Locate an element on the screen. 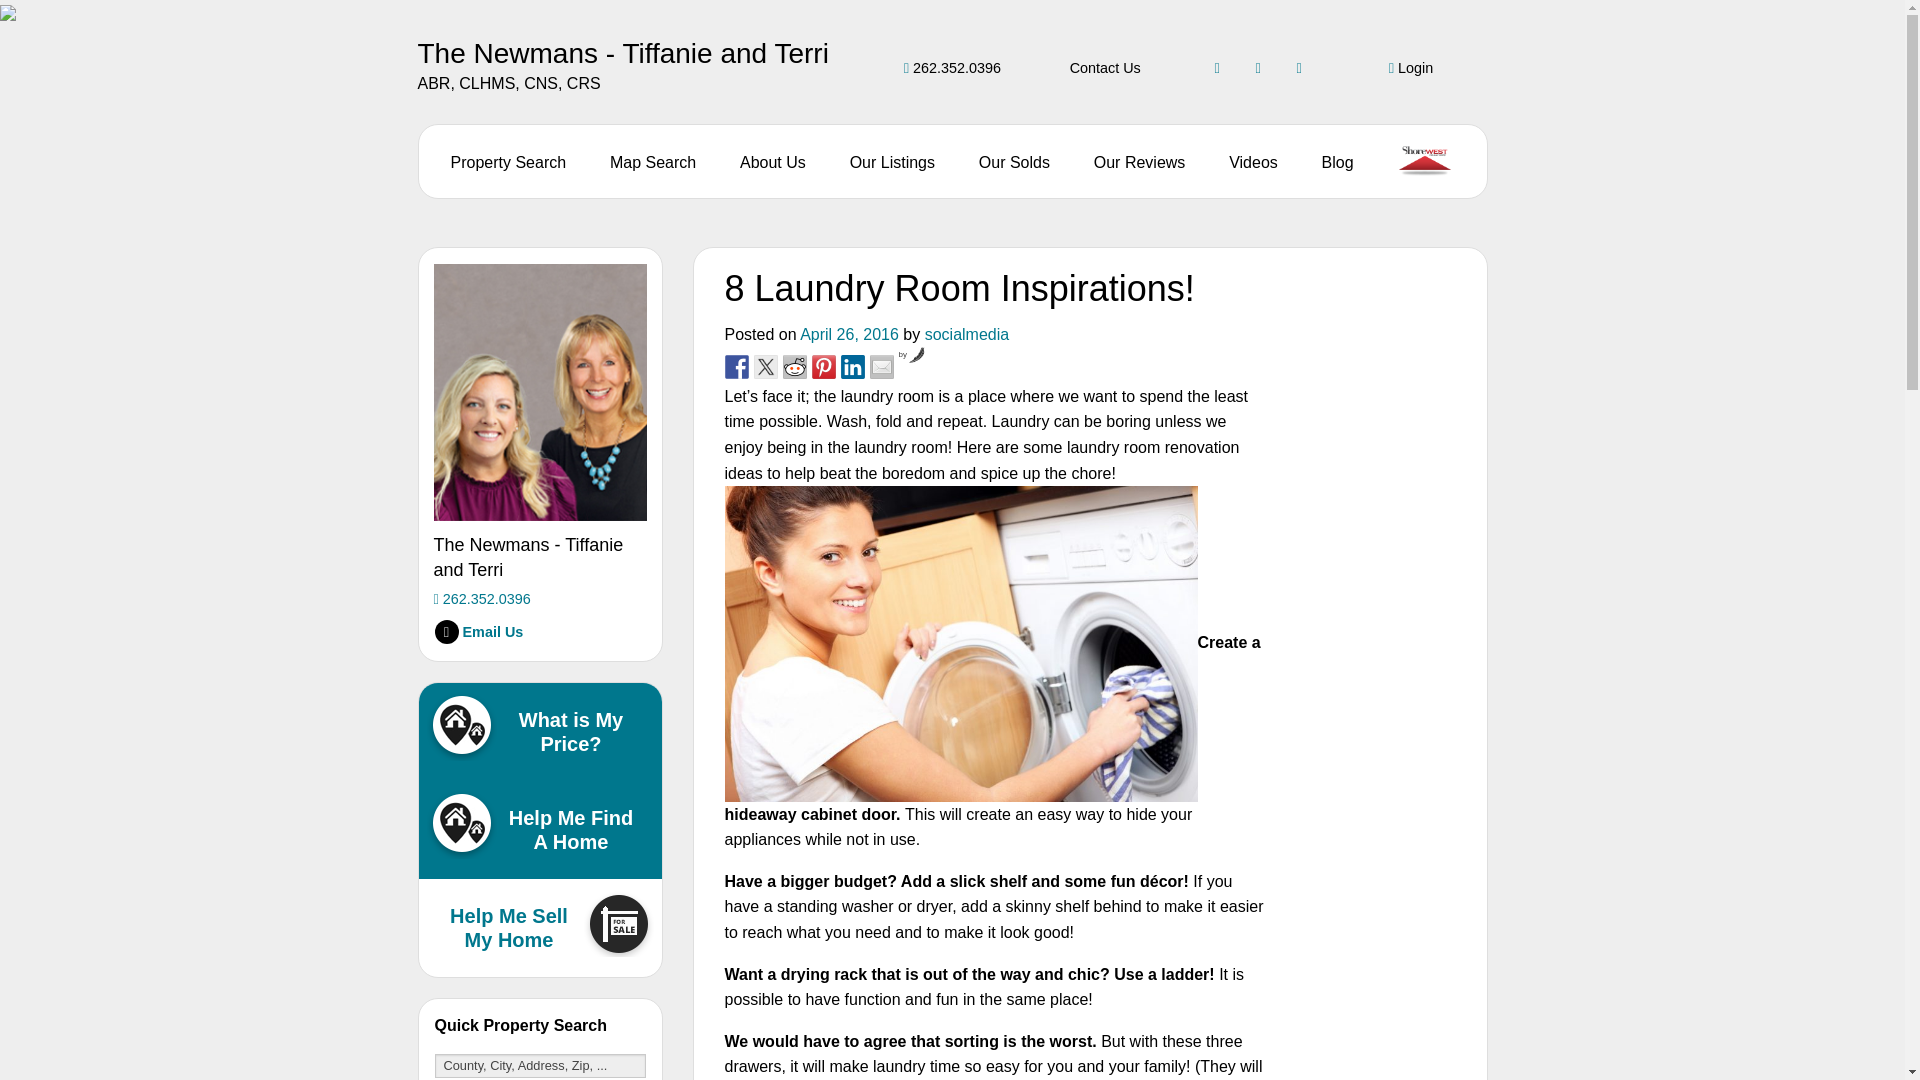 The width and height of the screenshot is (1920, 1080). Share on Twitter is located at coordinates (766, 367).